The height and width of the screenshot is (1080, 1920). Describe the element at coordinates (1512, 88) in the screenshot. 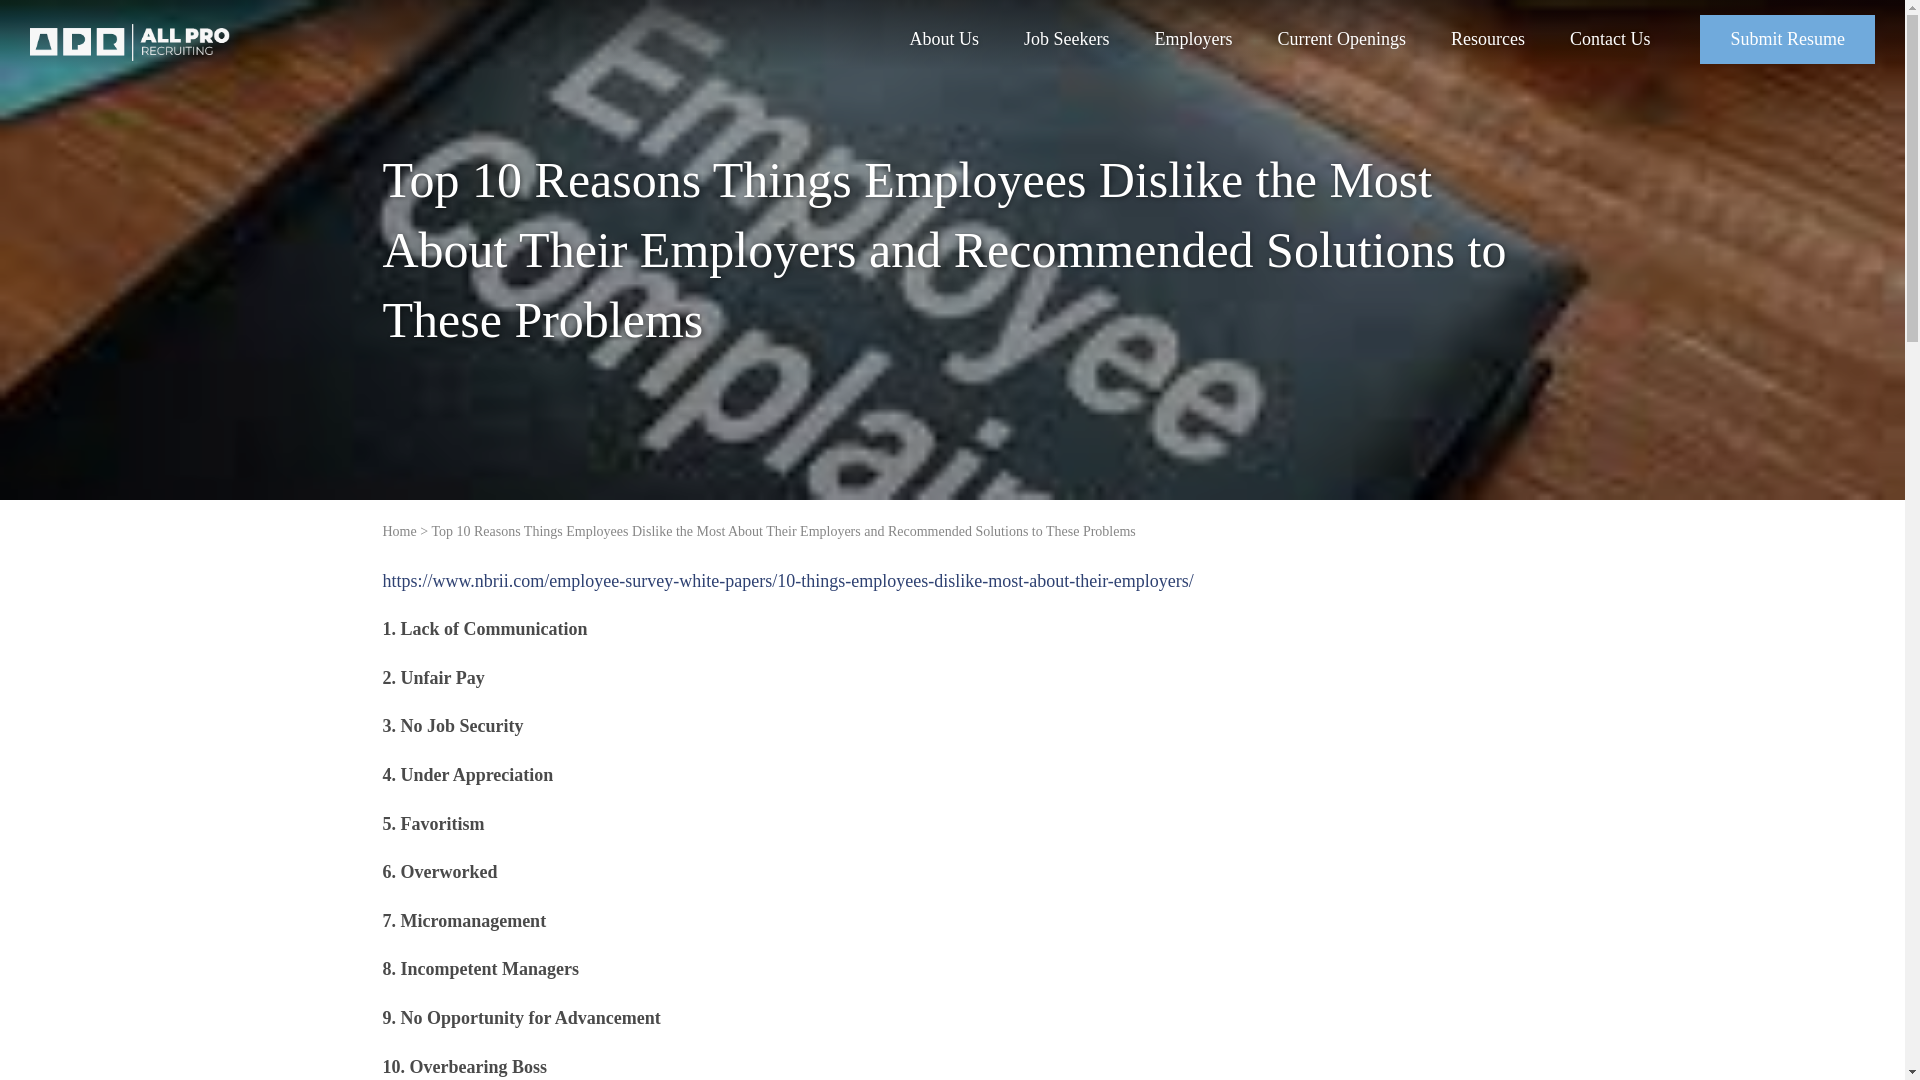

I see `Job Seeker Advice` at that location.